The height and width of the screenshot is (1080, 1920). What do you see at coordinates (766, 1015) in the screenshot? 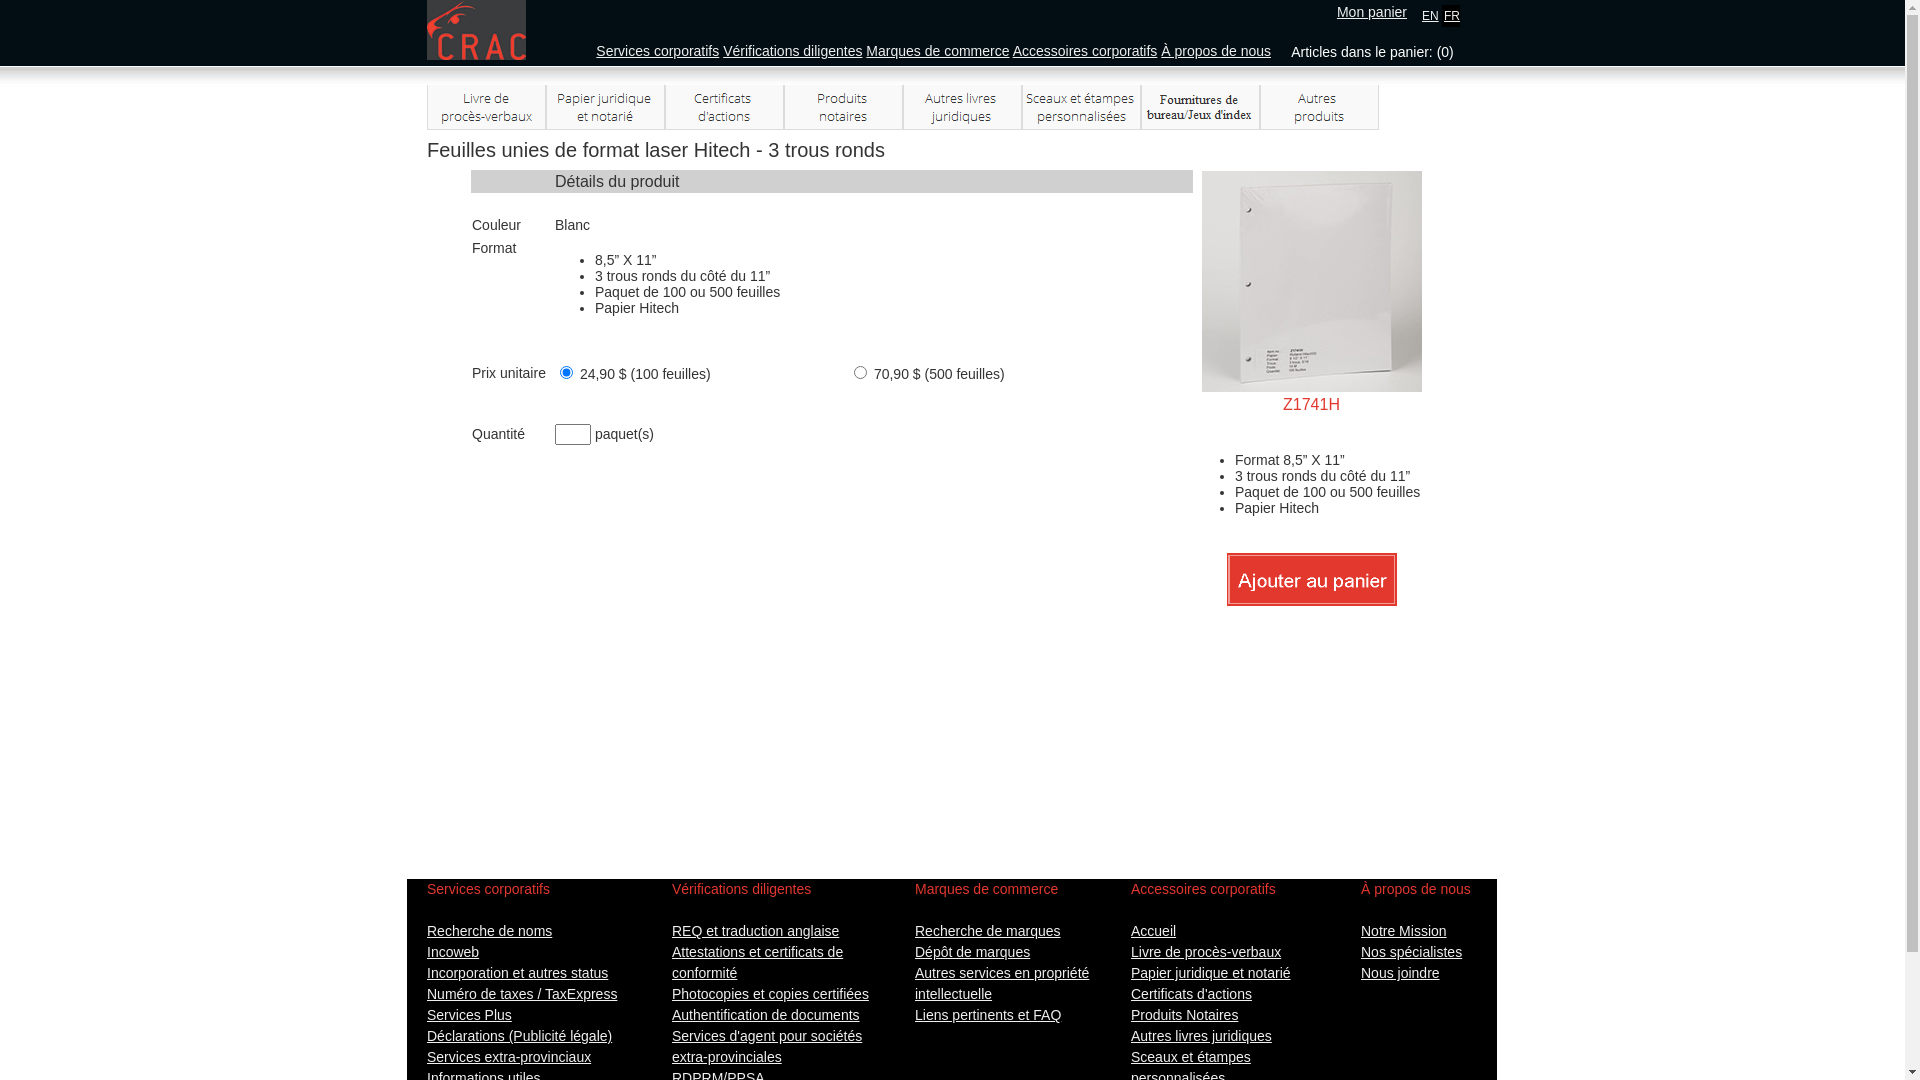
I see `Authentification de documents` at bounding box center [766, 1015].